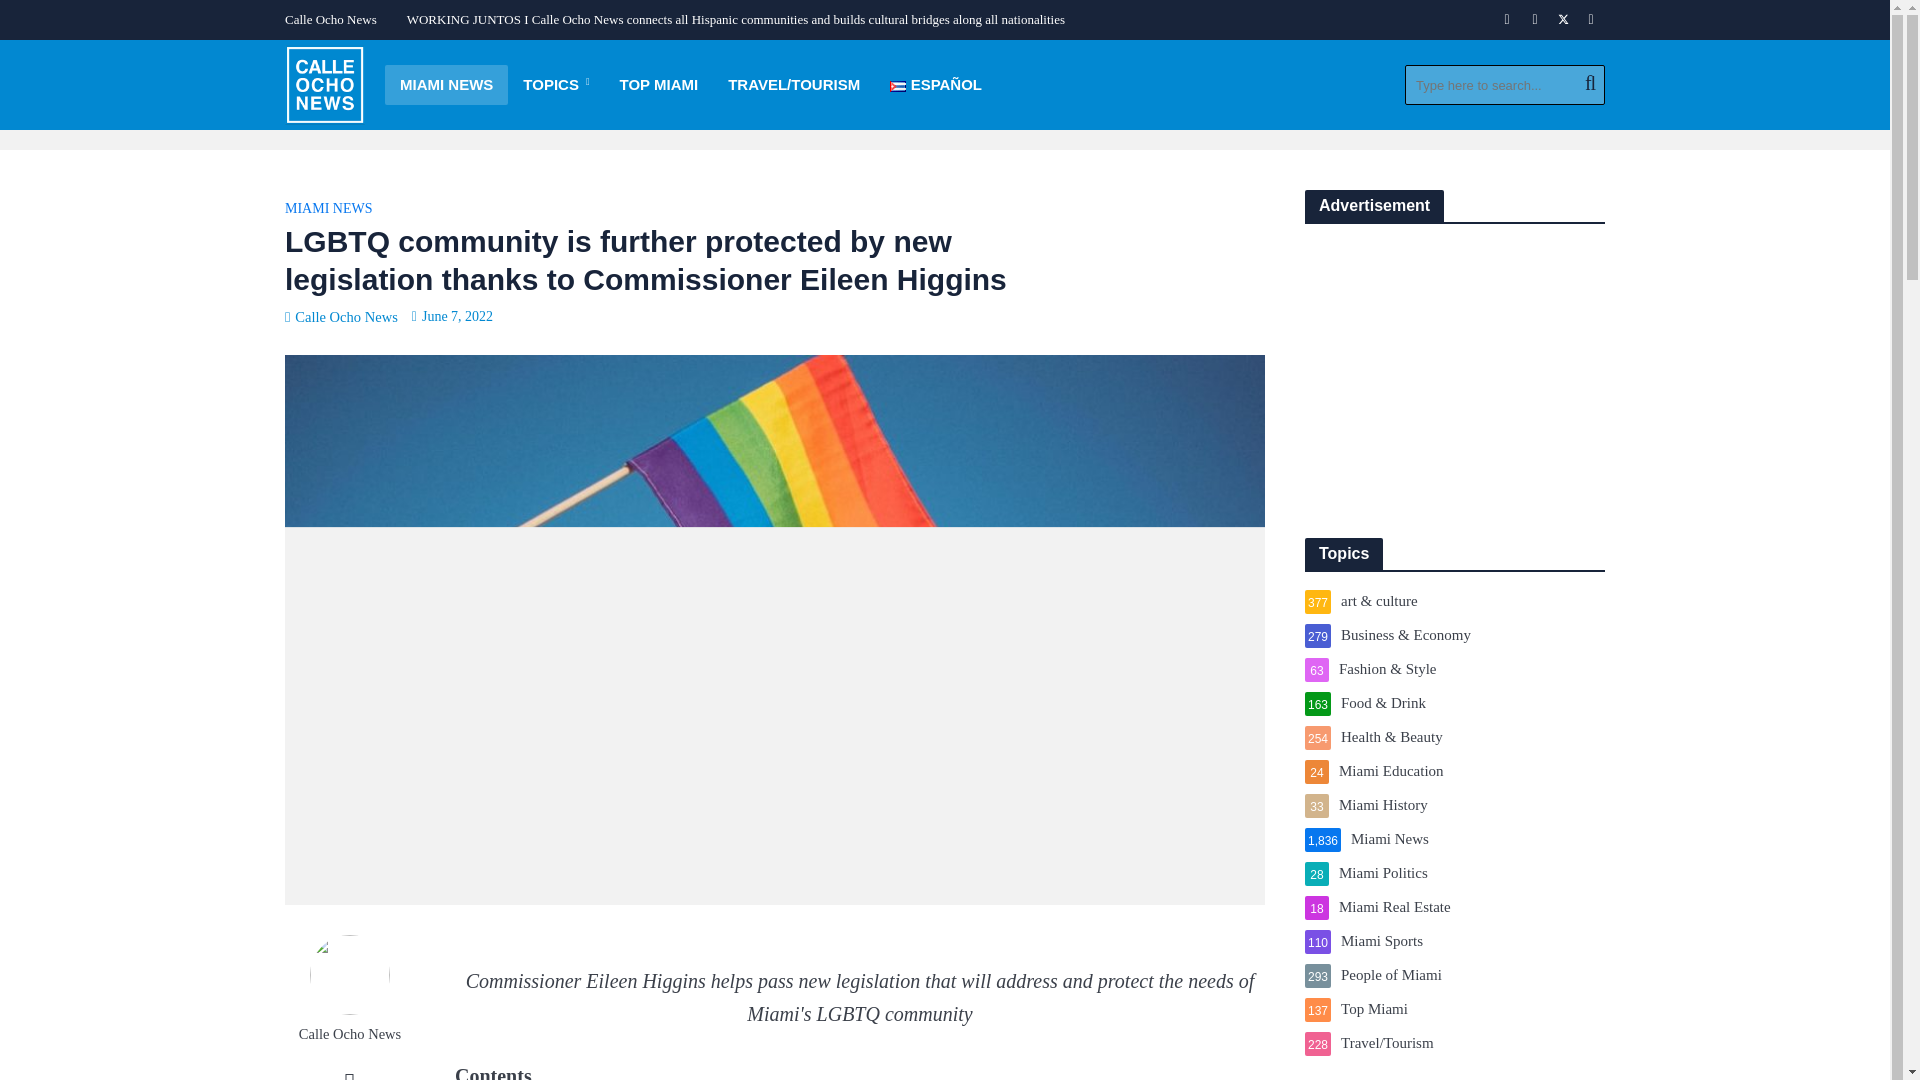 The image size is (1920, 1080). I want to click on Facebook, so click(1506, 20).